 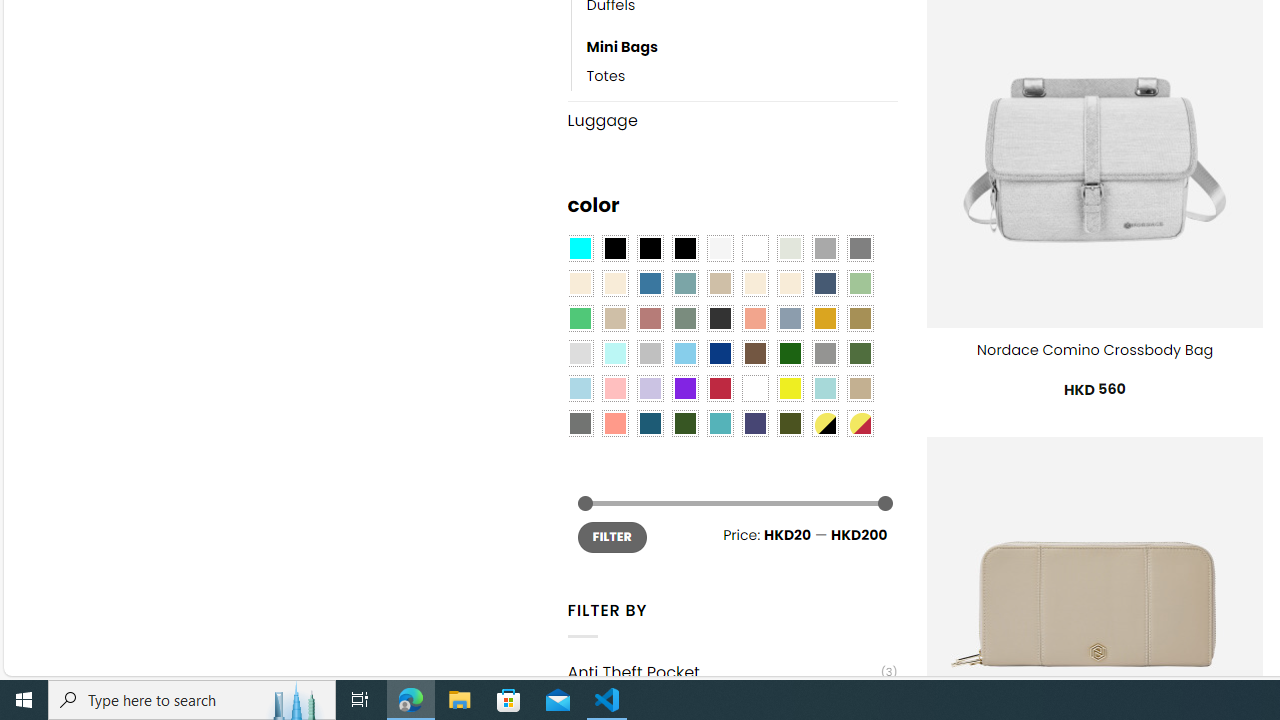 What do you see at coordinates (650, 318) in the screenshot?
I see `Rose` at bounding box center [650, 318].